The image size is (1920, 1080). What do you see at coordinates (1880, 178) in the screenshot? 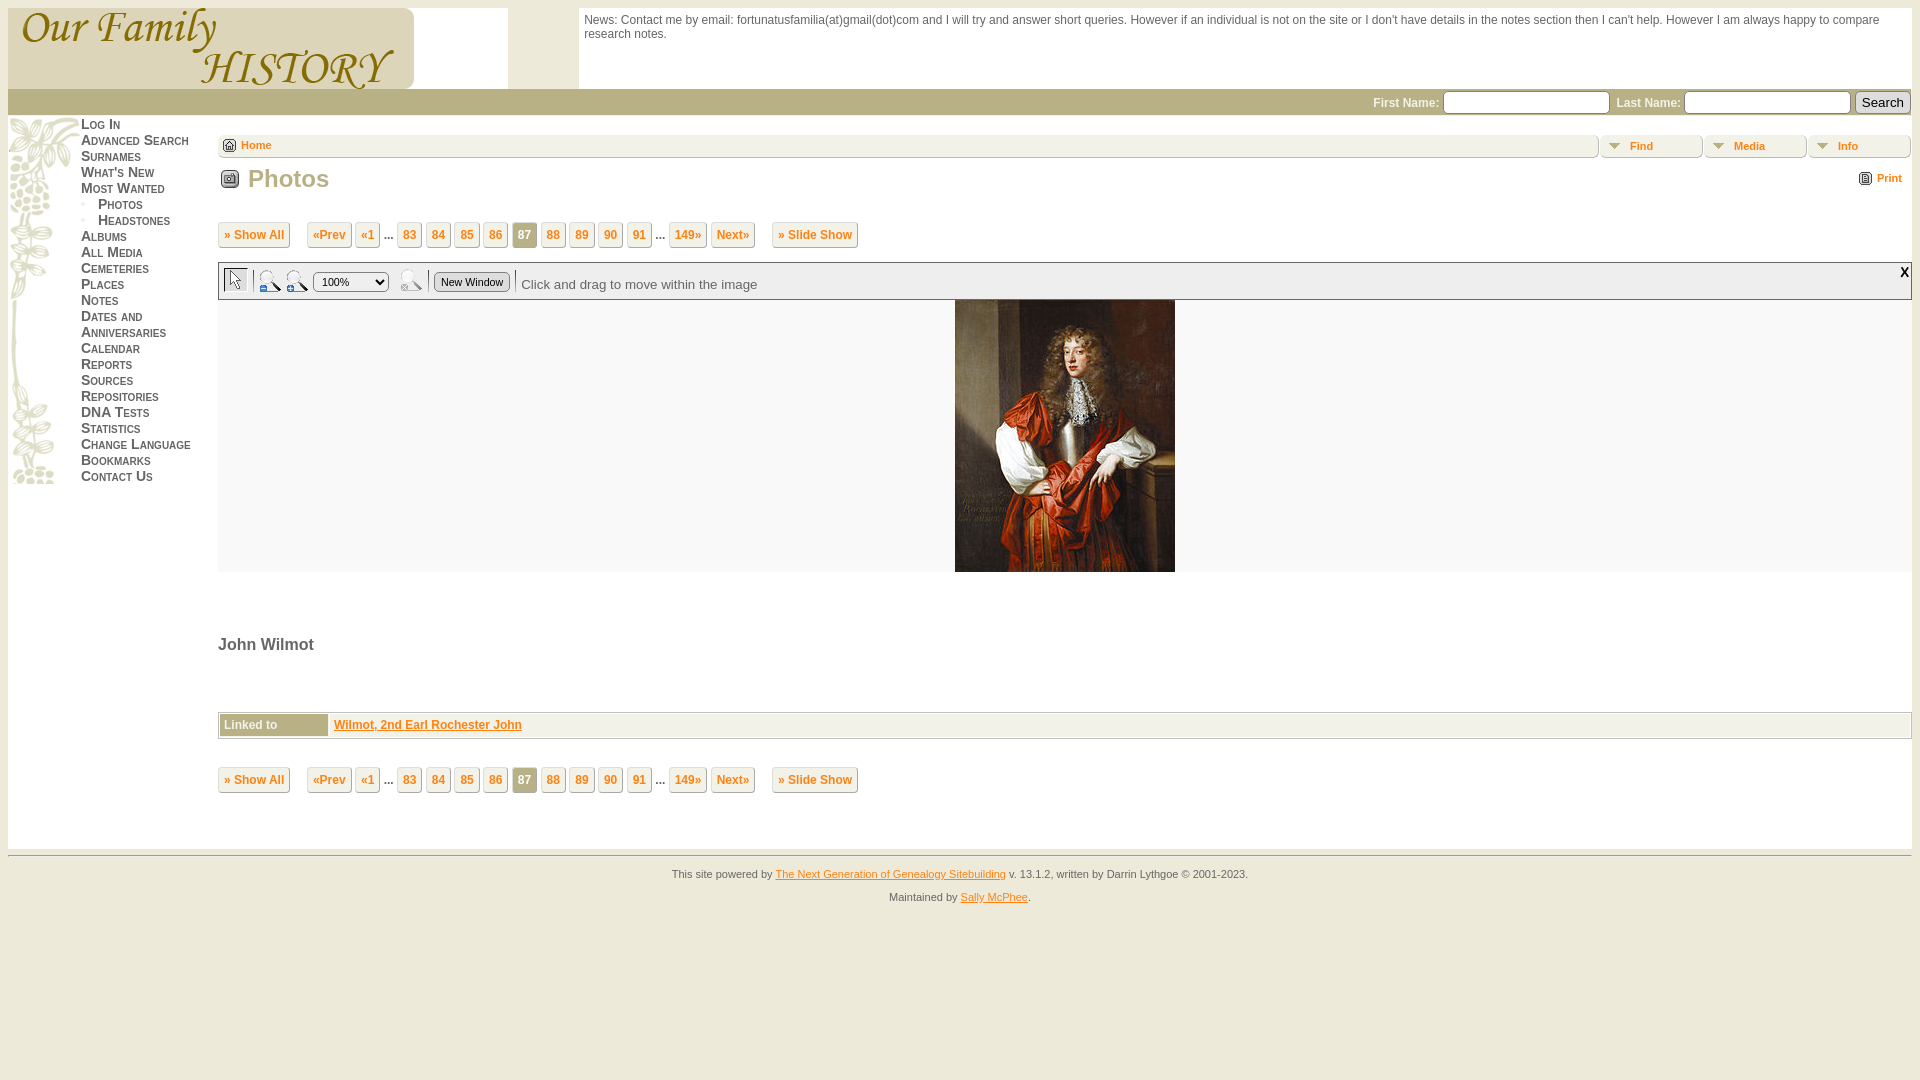
I see `Print` at bounding box center [1880, 178].